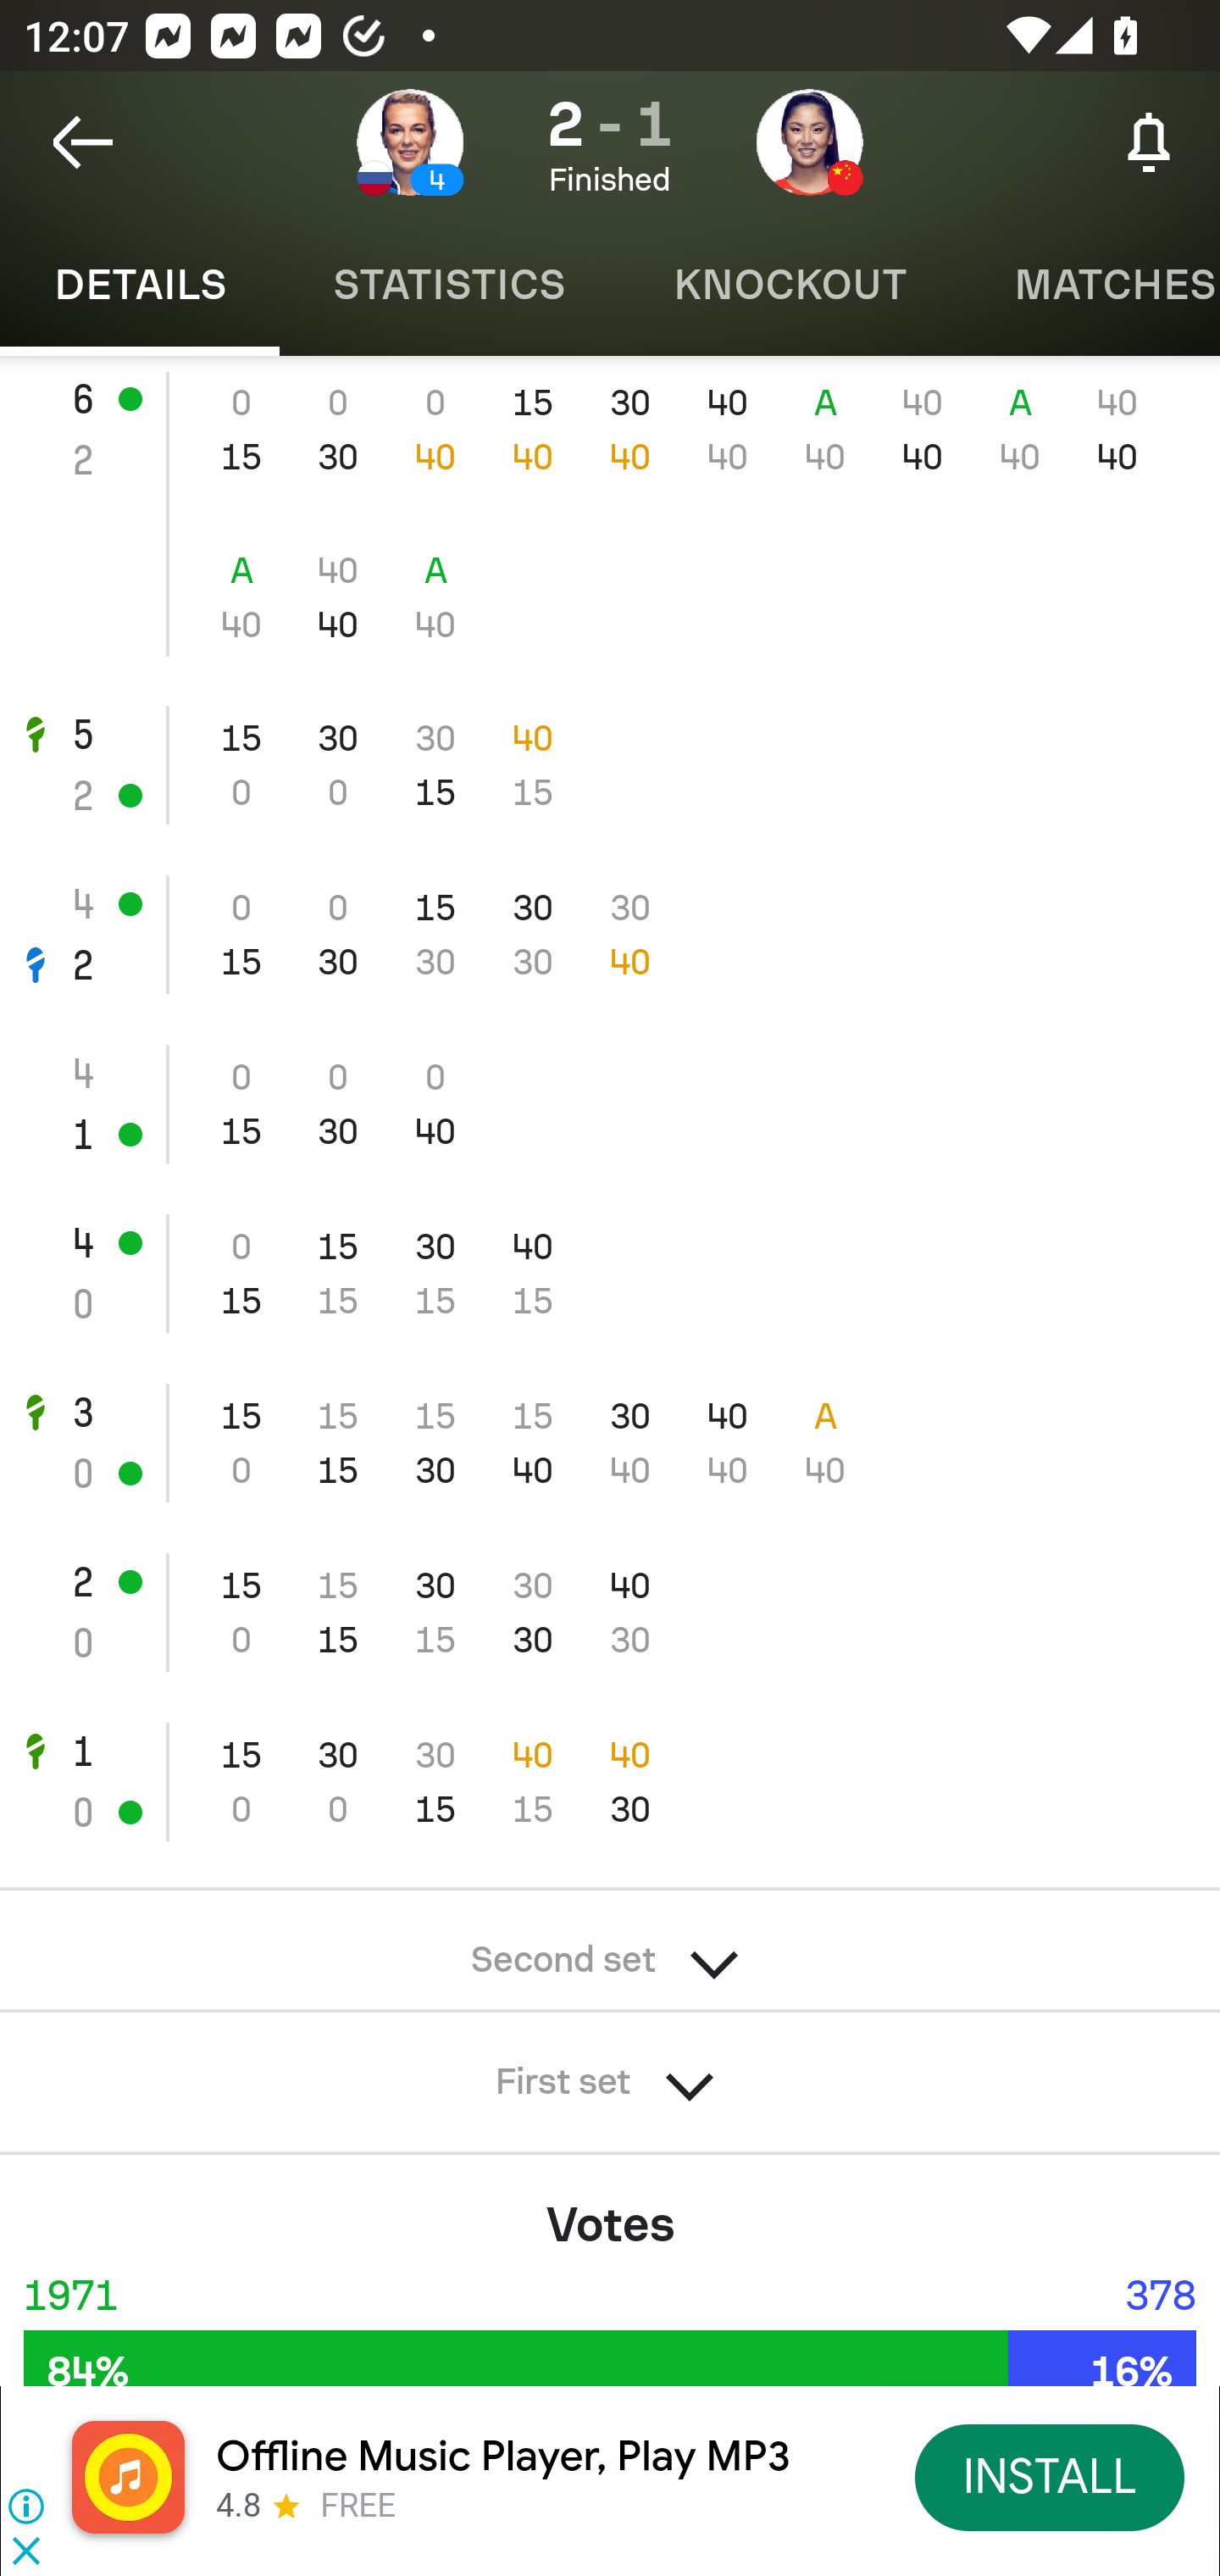 The height and width of the screenshot is (2576, 1220). Describe the element at coordinates (610, 935) in the screenshot. I see `4 0 0 15 30 30 2 15 30 30 30 40` at that location.